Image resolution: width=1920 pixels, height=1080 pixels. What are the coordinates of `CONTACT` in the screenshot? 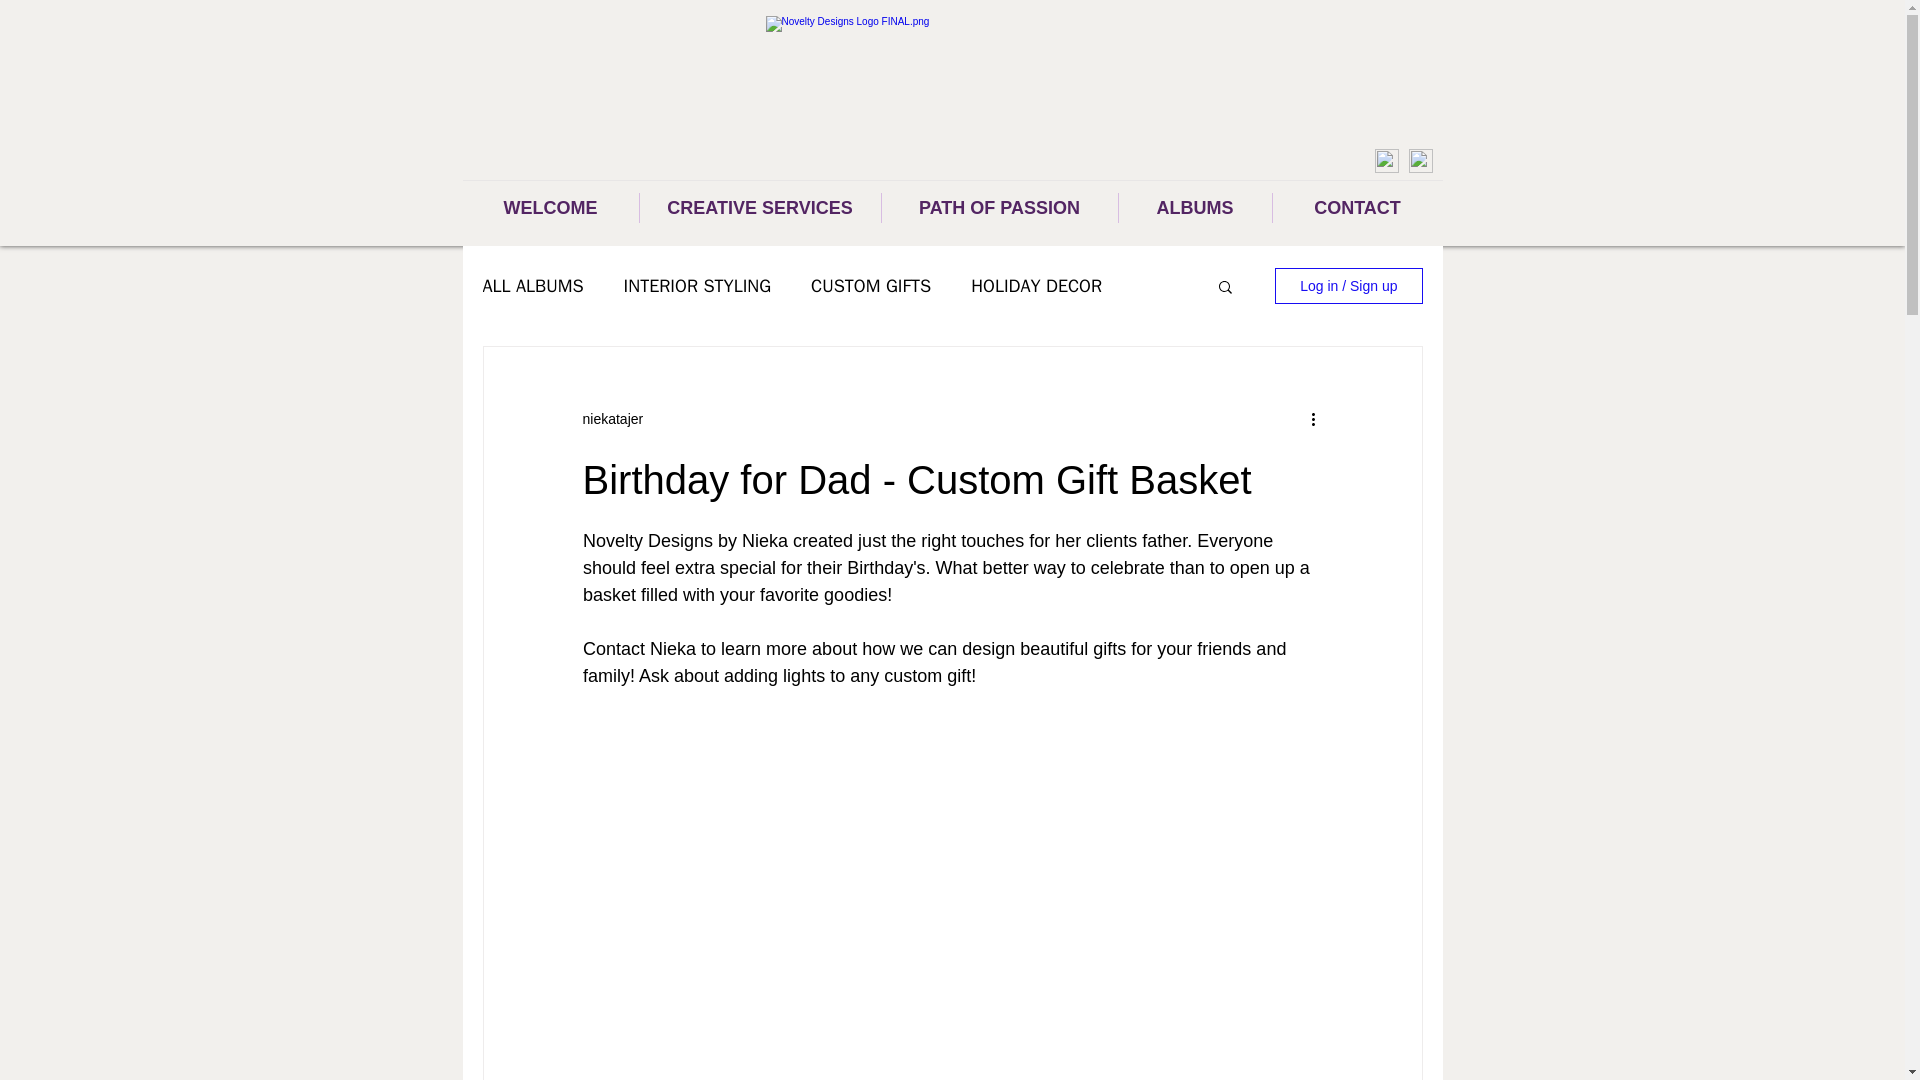 It's located at (1356, 208).